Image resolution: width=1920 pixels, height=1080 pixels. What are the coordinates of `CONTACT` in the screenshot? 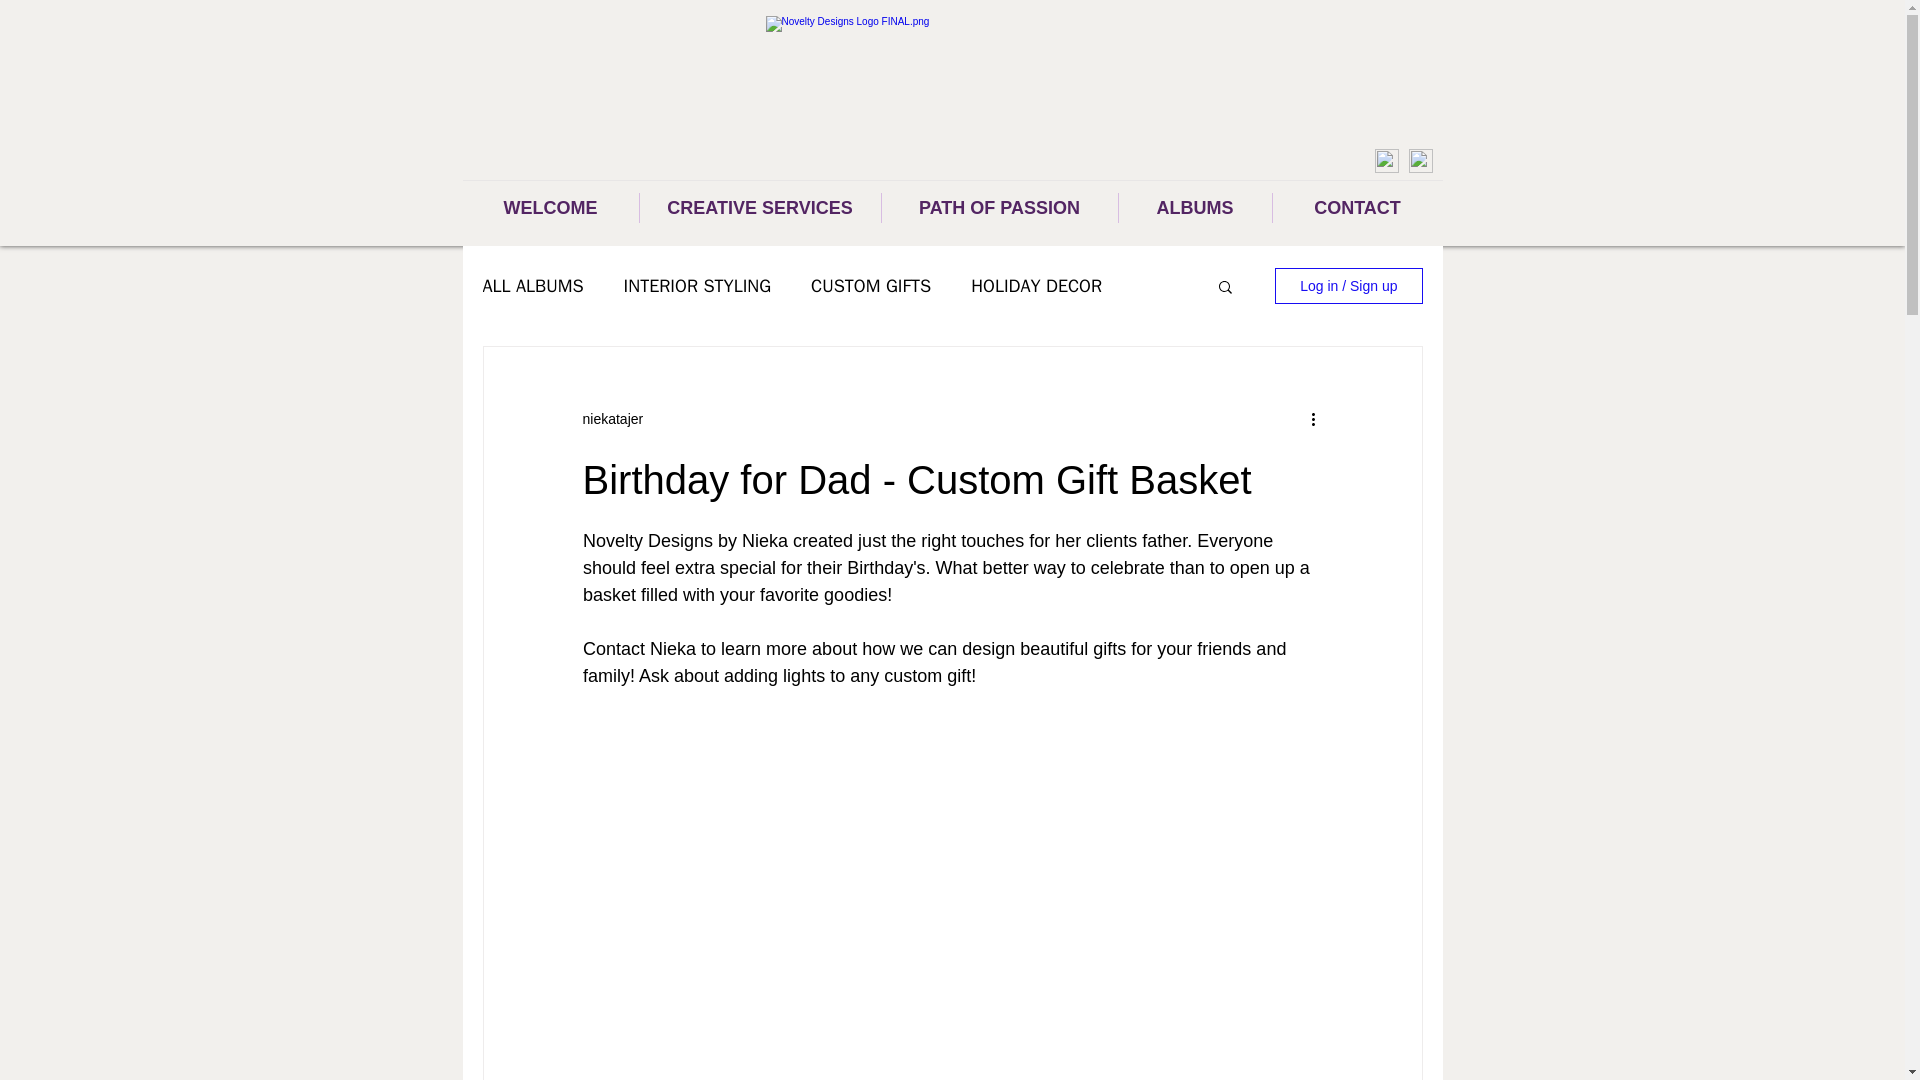 It's located at (1356, 208).